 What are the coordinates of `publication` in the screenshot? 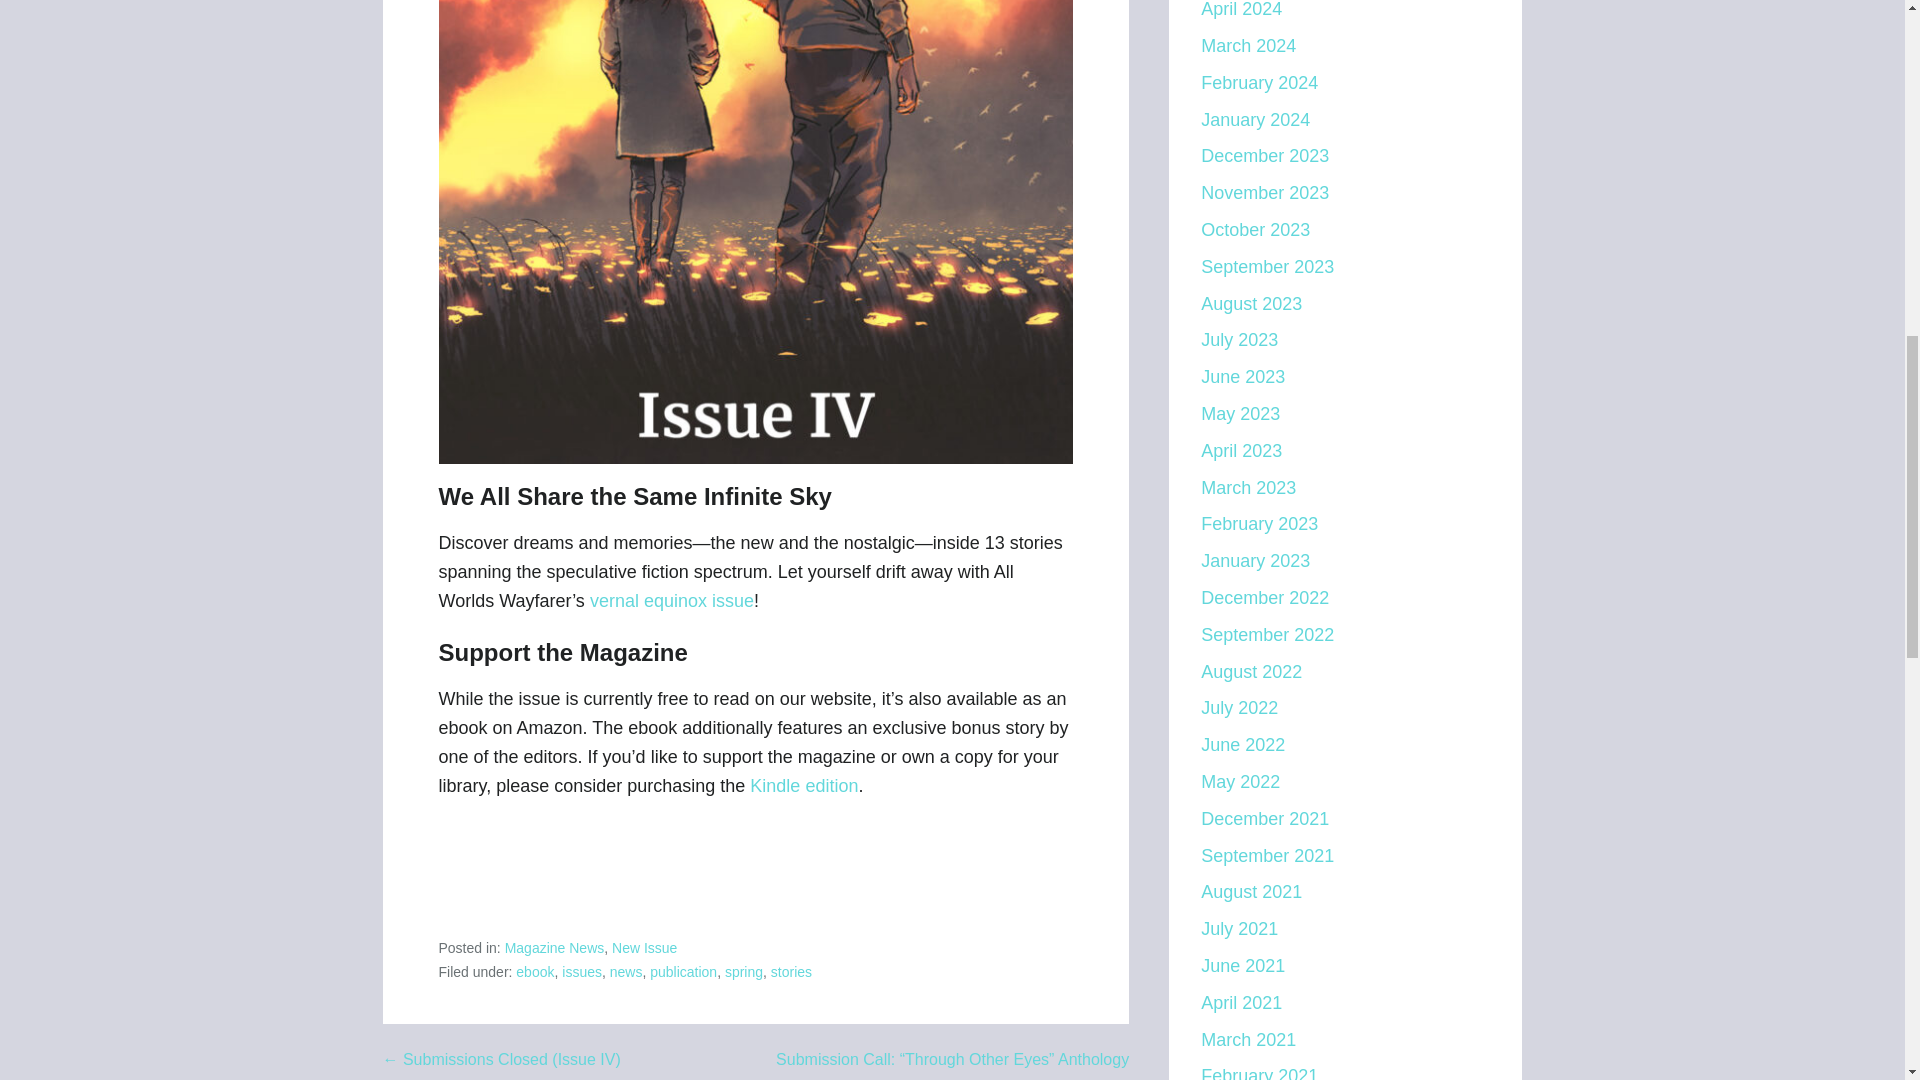 It's located at (683, 972).